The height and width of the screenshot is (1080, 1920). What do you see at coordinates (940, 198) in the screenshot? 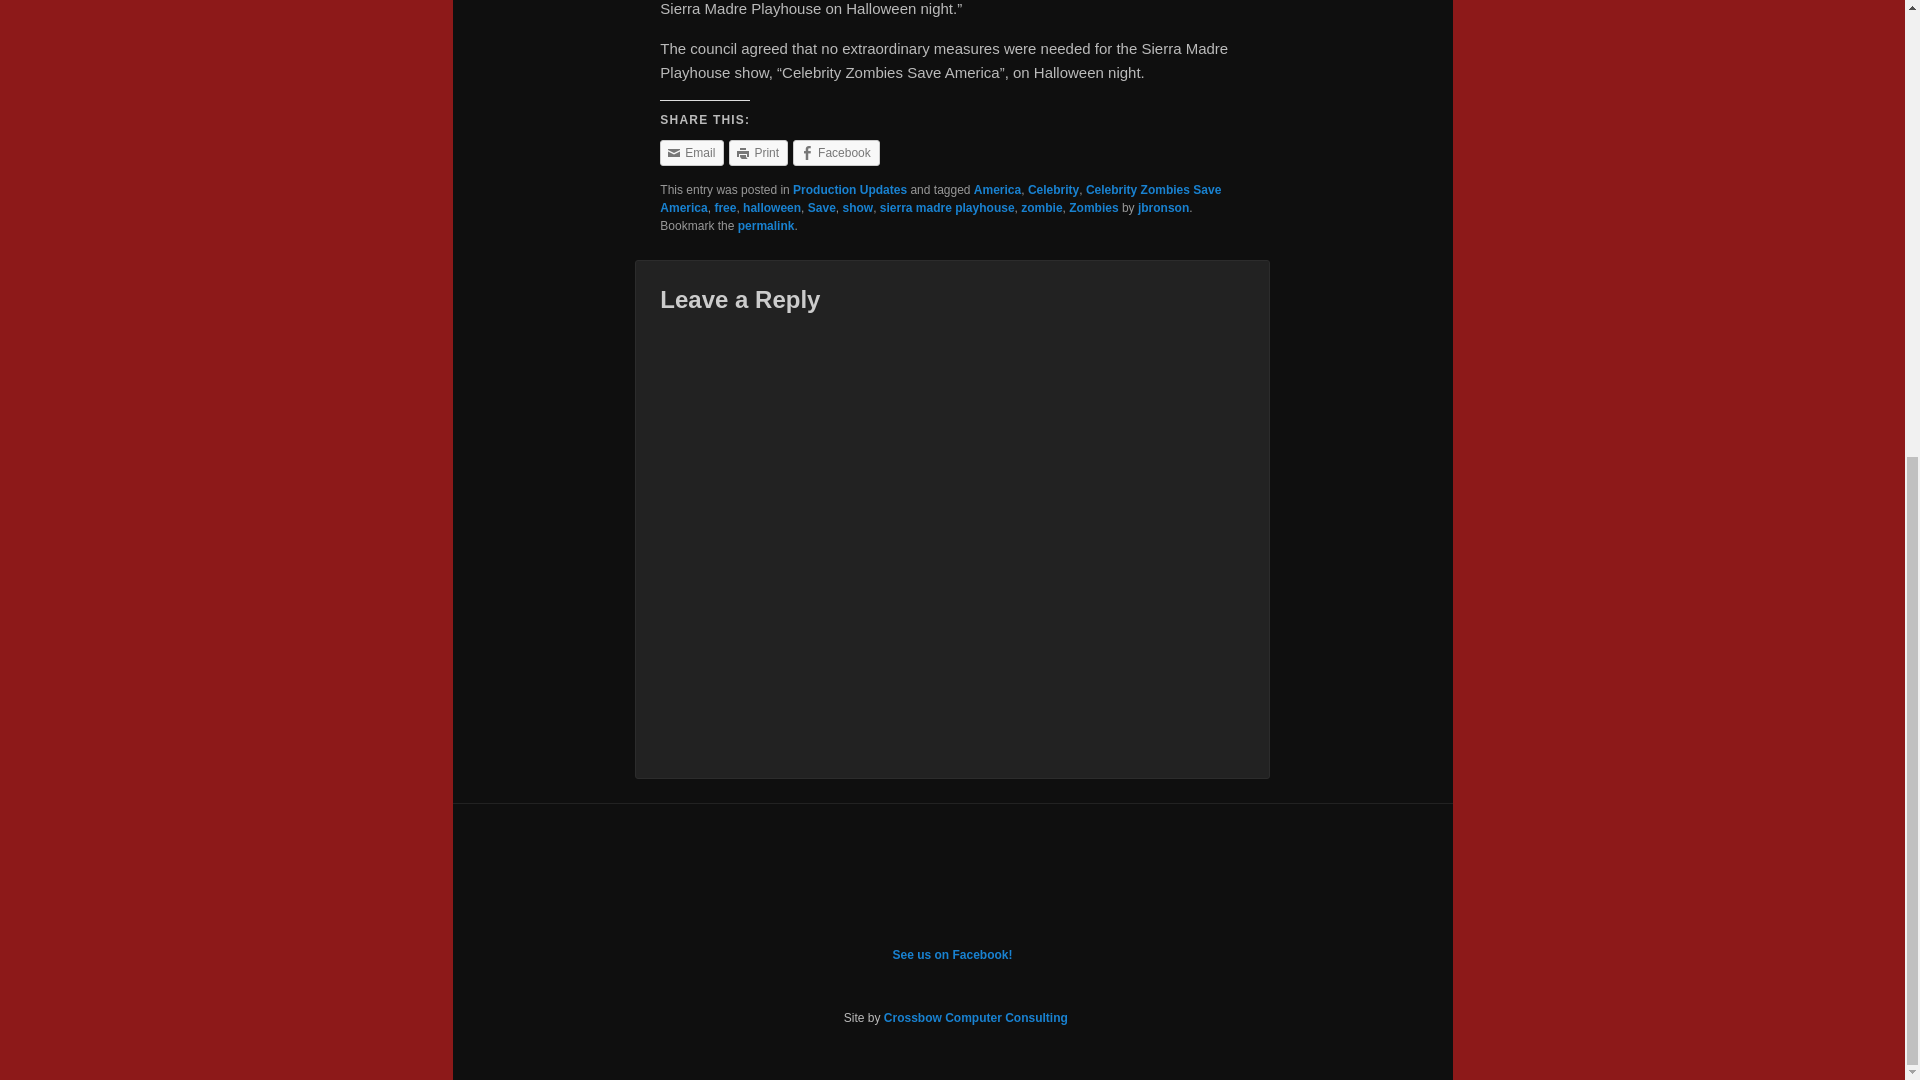
I see `Celebrity Zombies Save America` at bounding box center [940, 198].